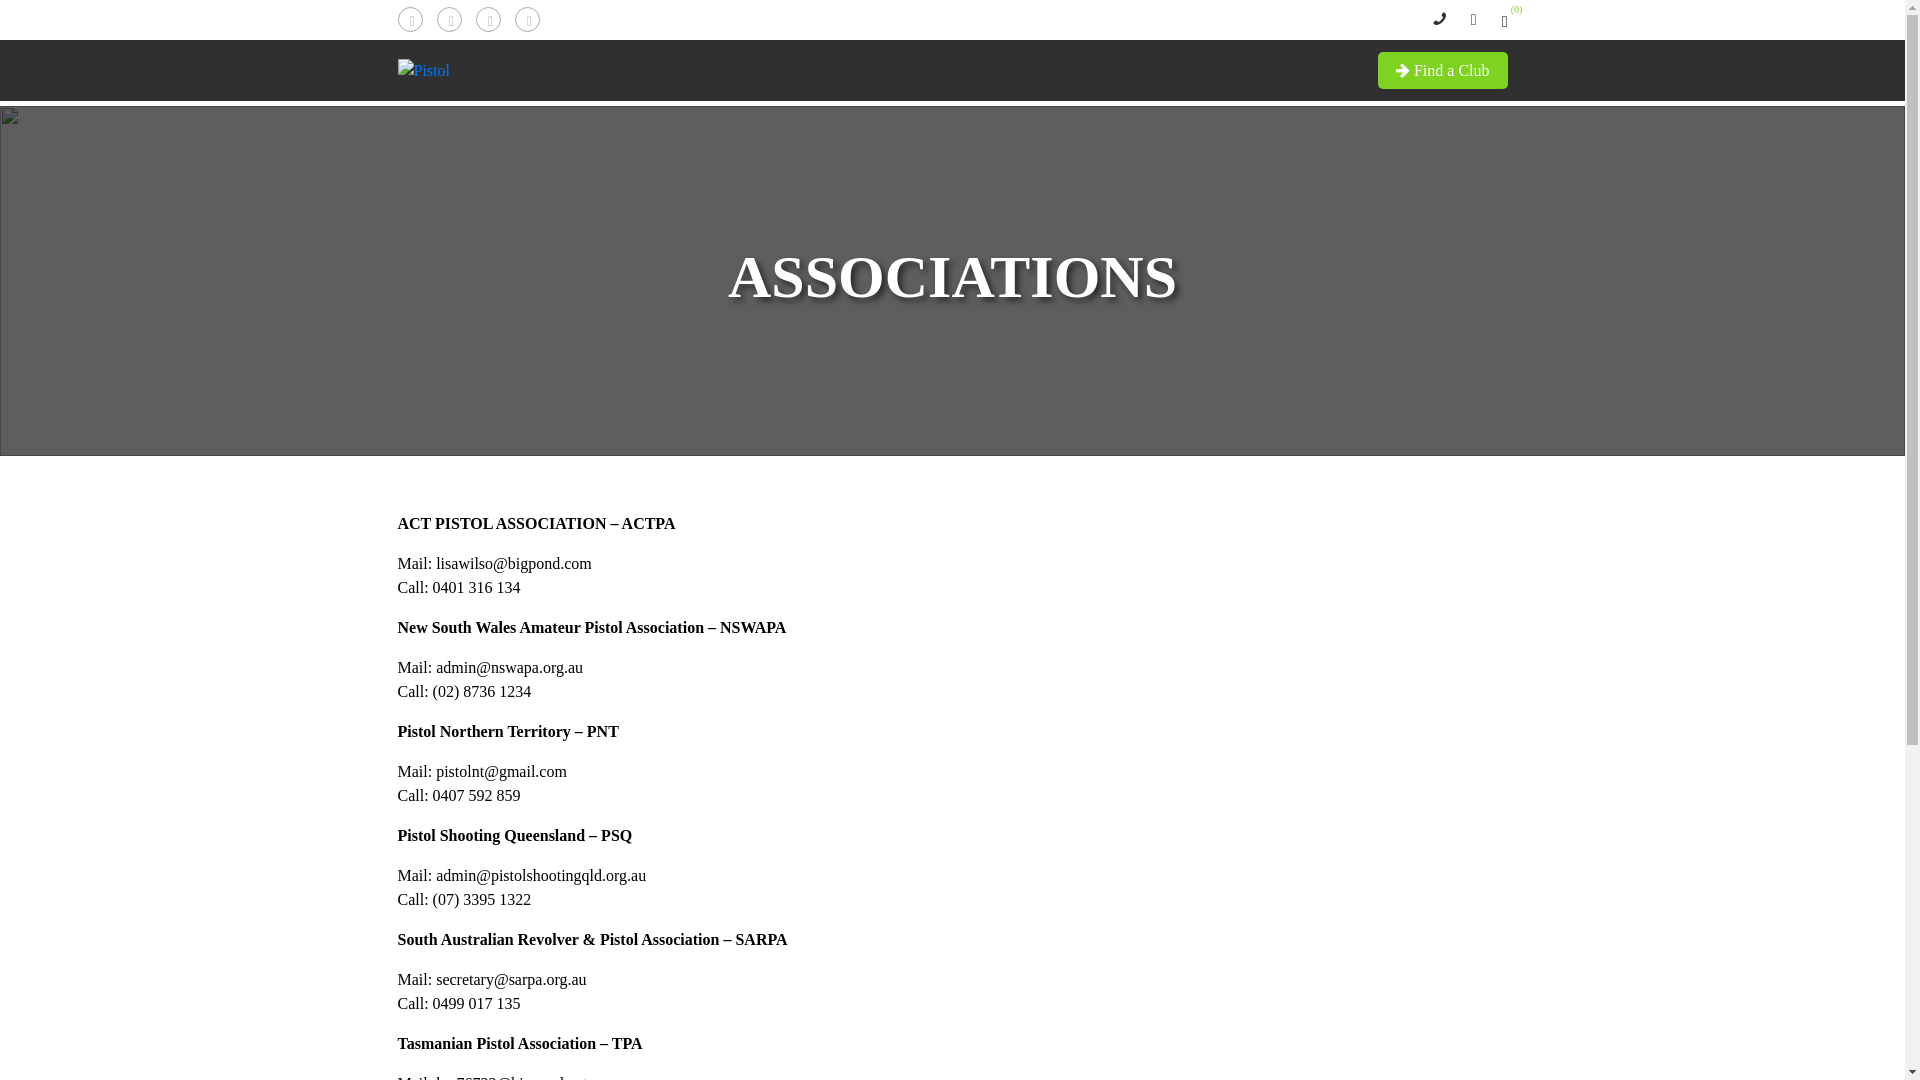 This screenshot has width=1920, height=1080. What do you see at coordinates (514, 564) in the screenshot?
I see `lisawilso@bigpond.com` at bounding box center [514, 564].